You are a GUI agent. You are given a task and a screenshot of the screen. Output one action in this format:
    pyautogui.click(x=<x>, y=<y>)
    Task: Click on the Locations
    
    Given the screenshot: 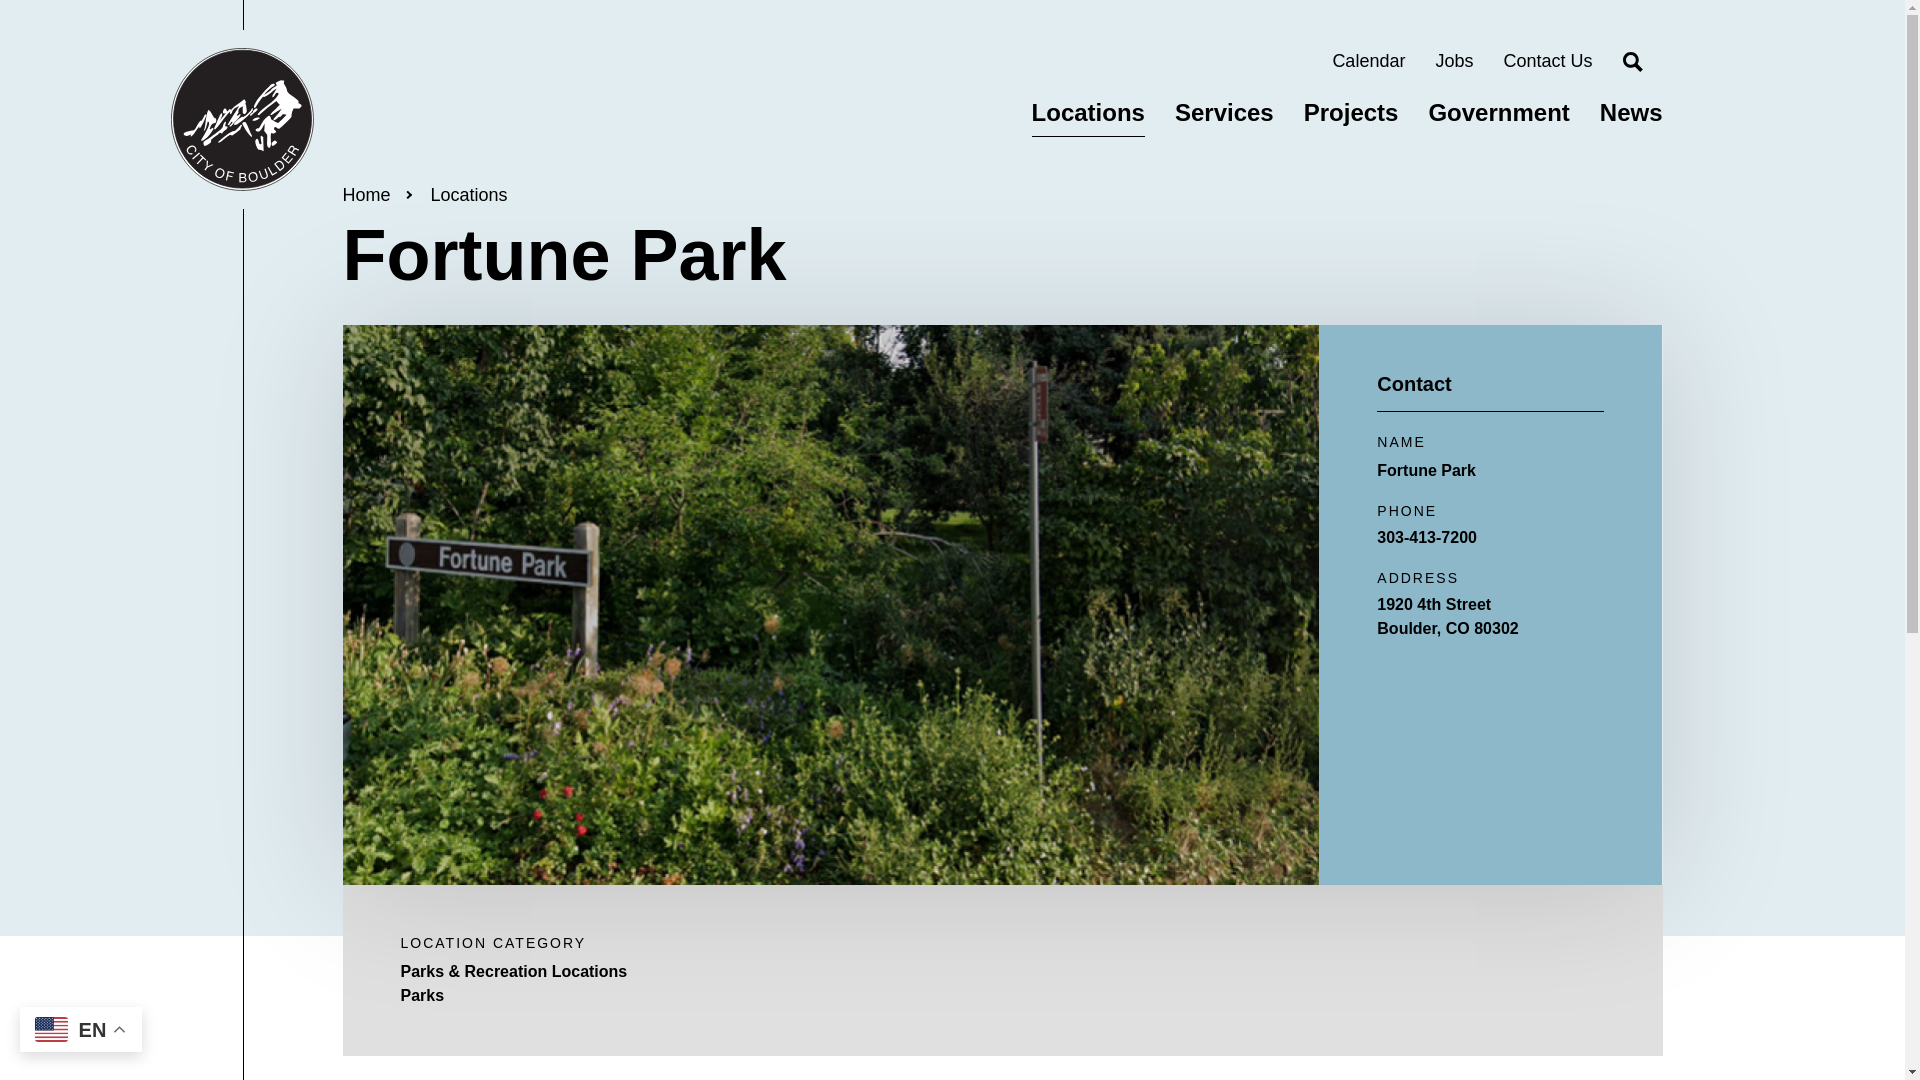 What is the action you would take?
    pyautogui.click(x=242, y=120)
    